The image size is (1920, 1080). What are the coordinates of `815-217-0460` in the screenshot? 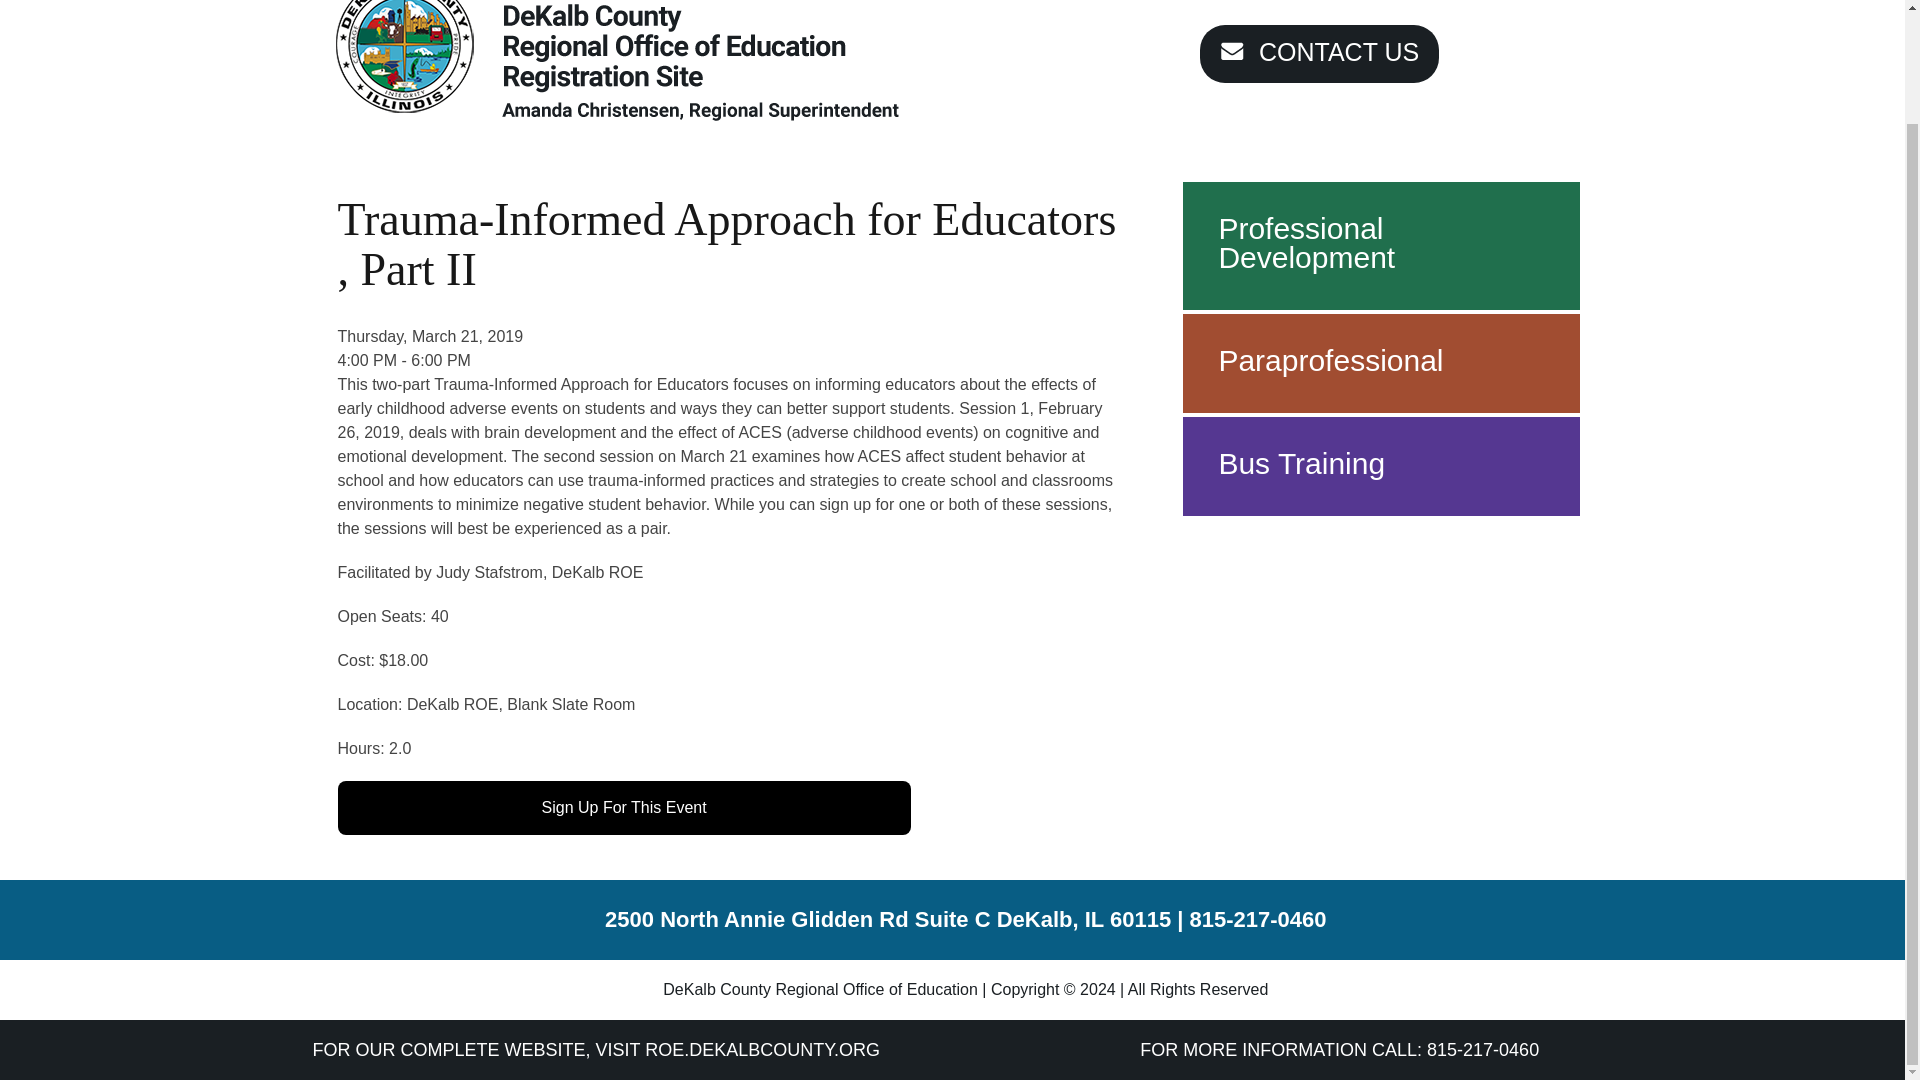 It's located at (1258, 920).